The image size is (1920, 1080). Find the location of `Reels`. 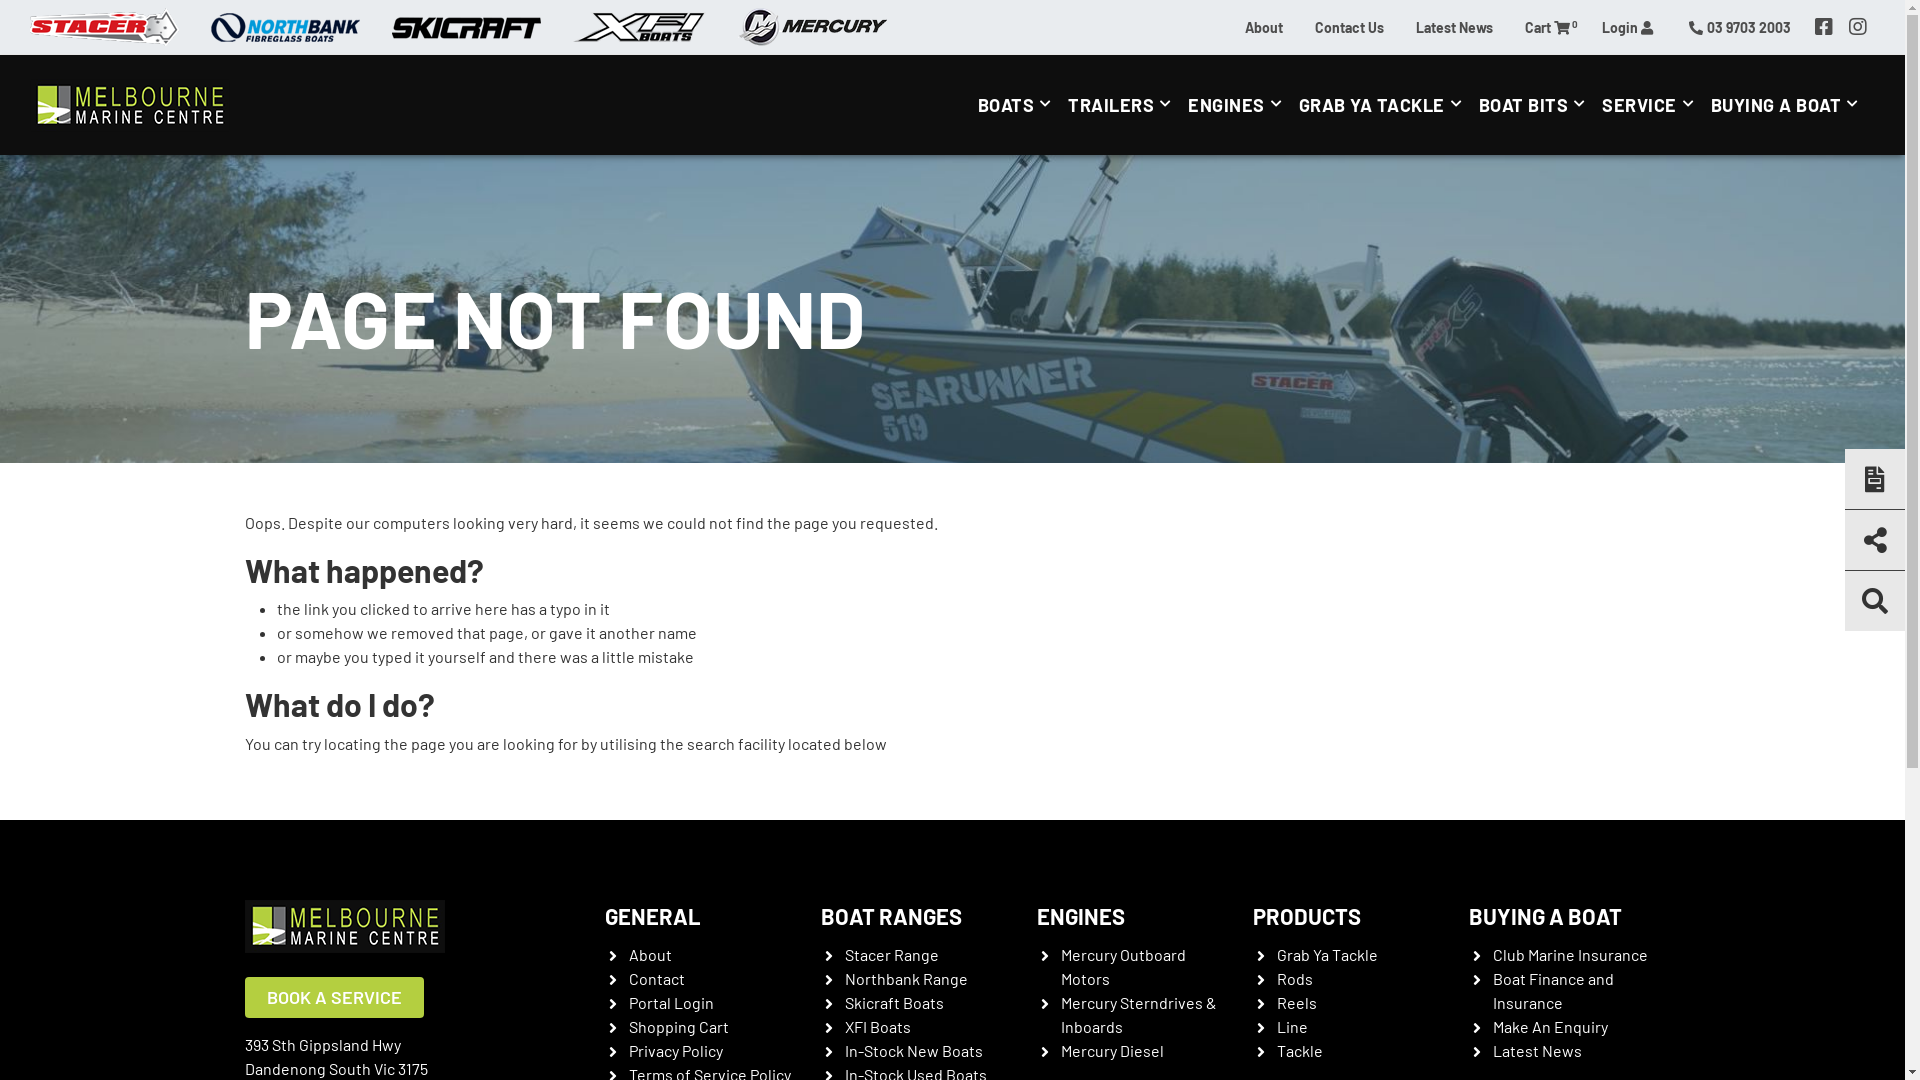

Reels is located at coordinates (1296, 1002).